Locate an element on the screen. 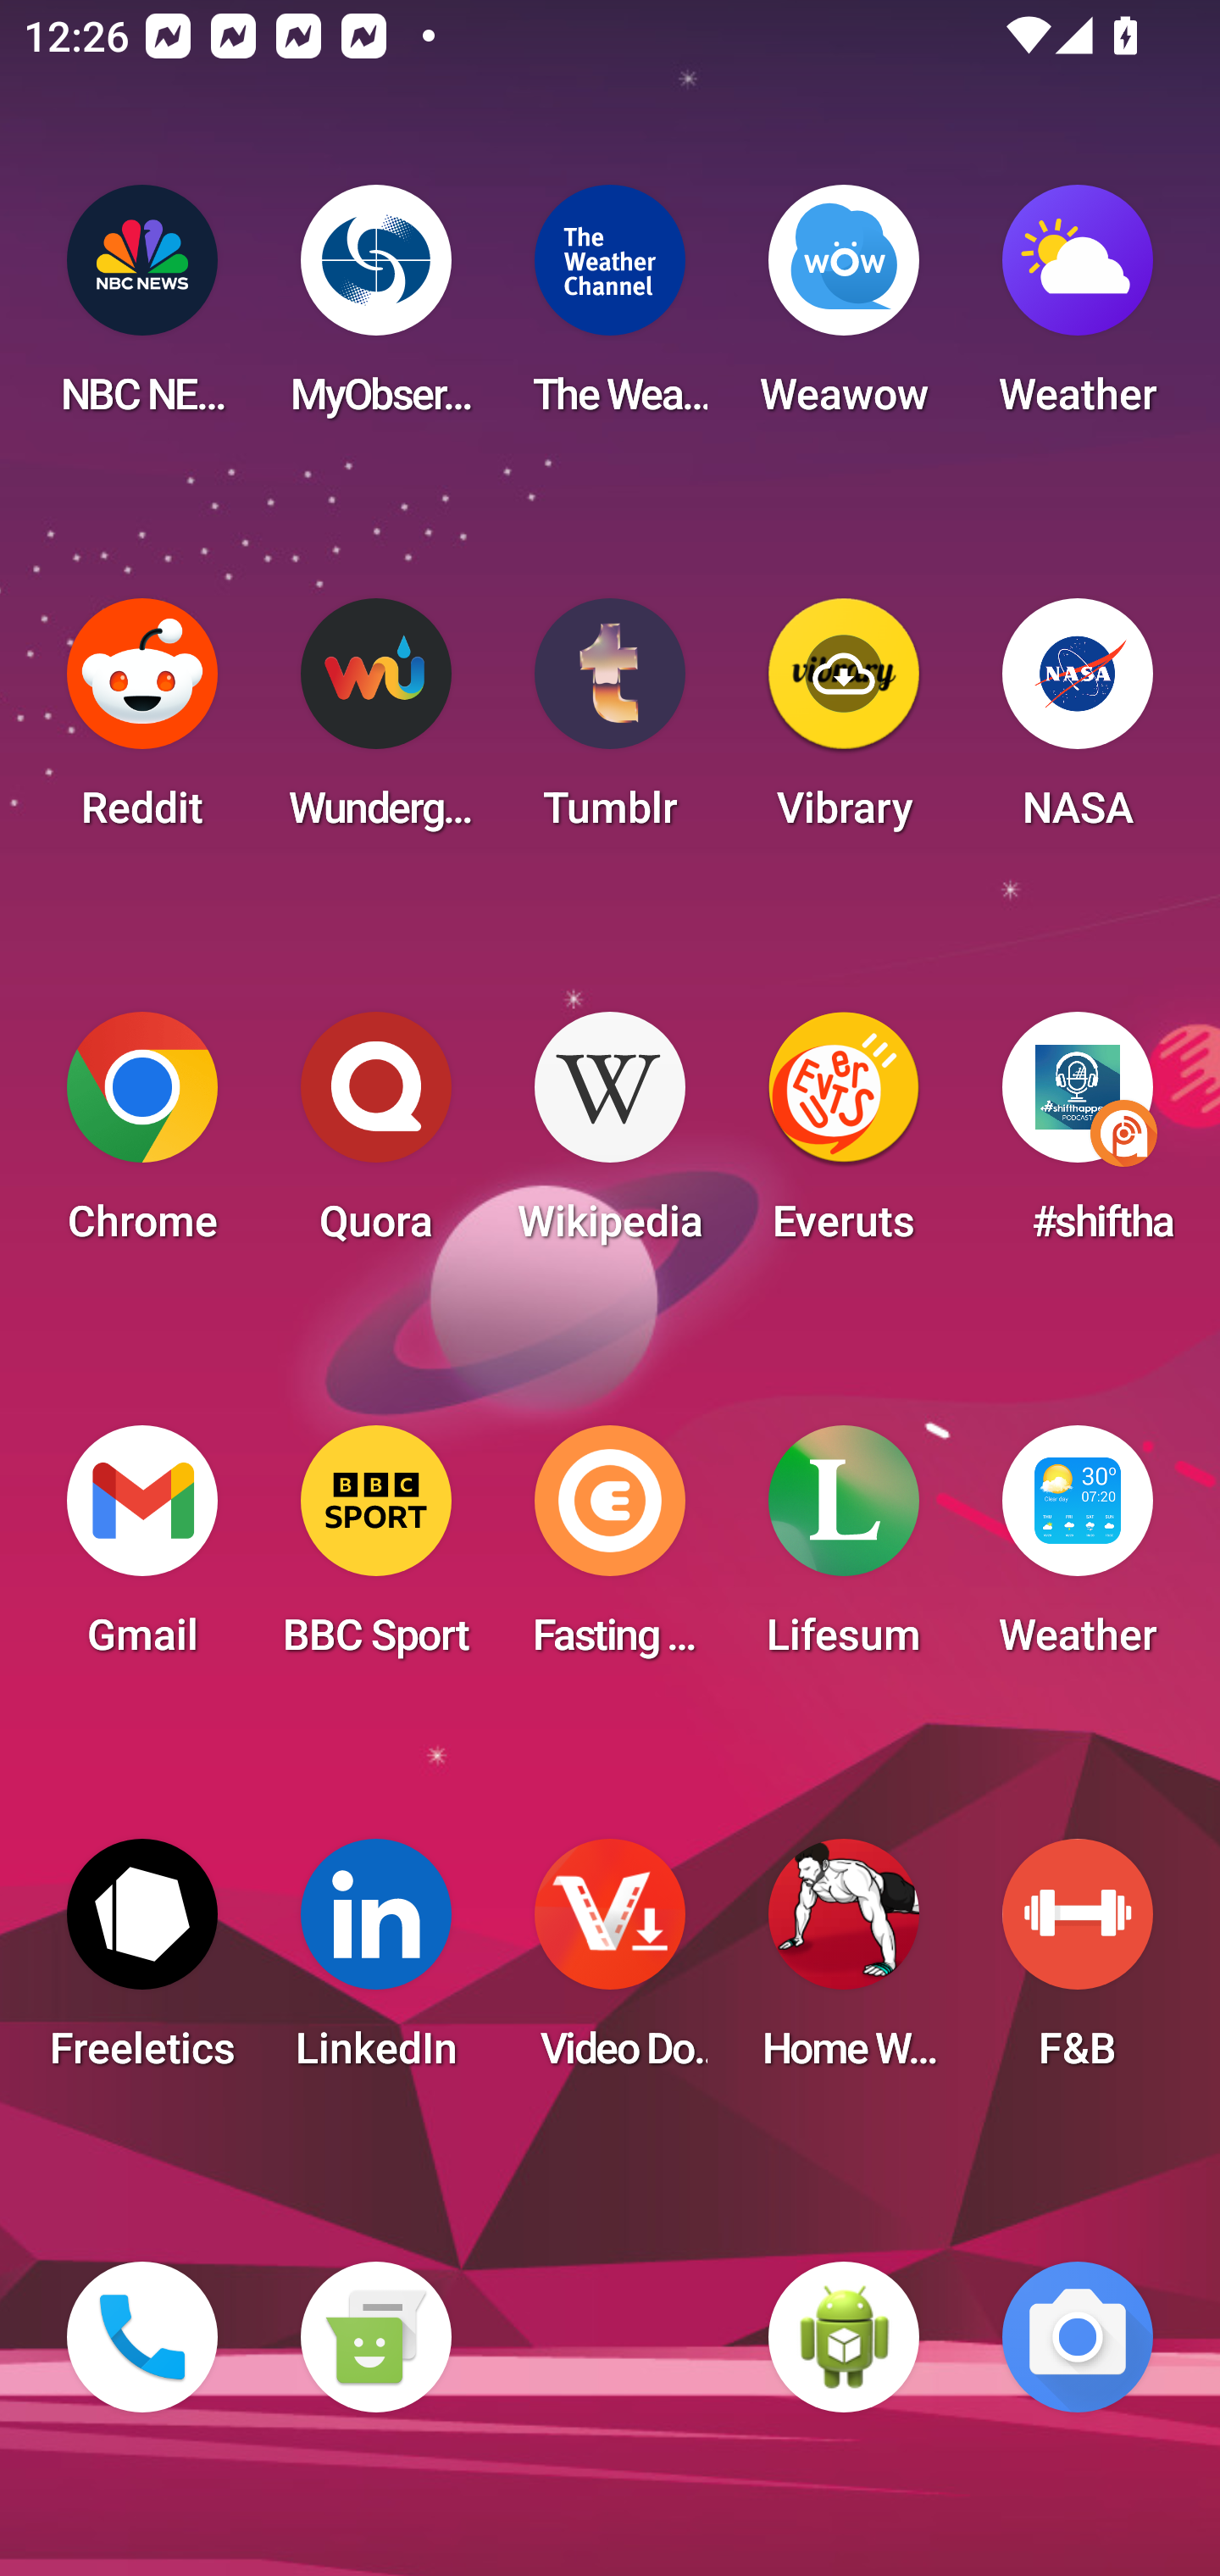 The height and width of the screenshot is (2576, 1220). Tumblr is located at coordinates (610, 724).